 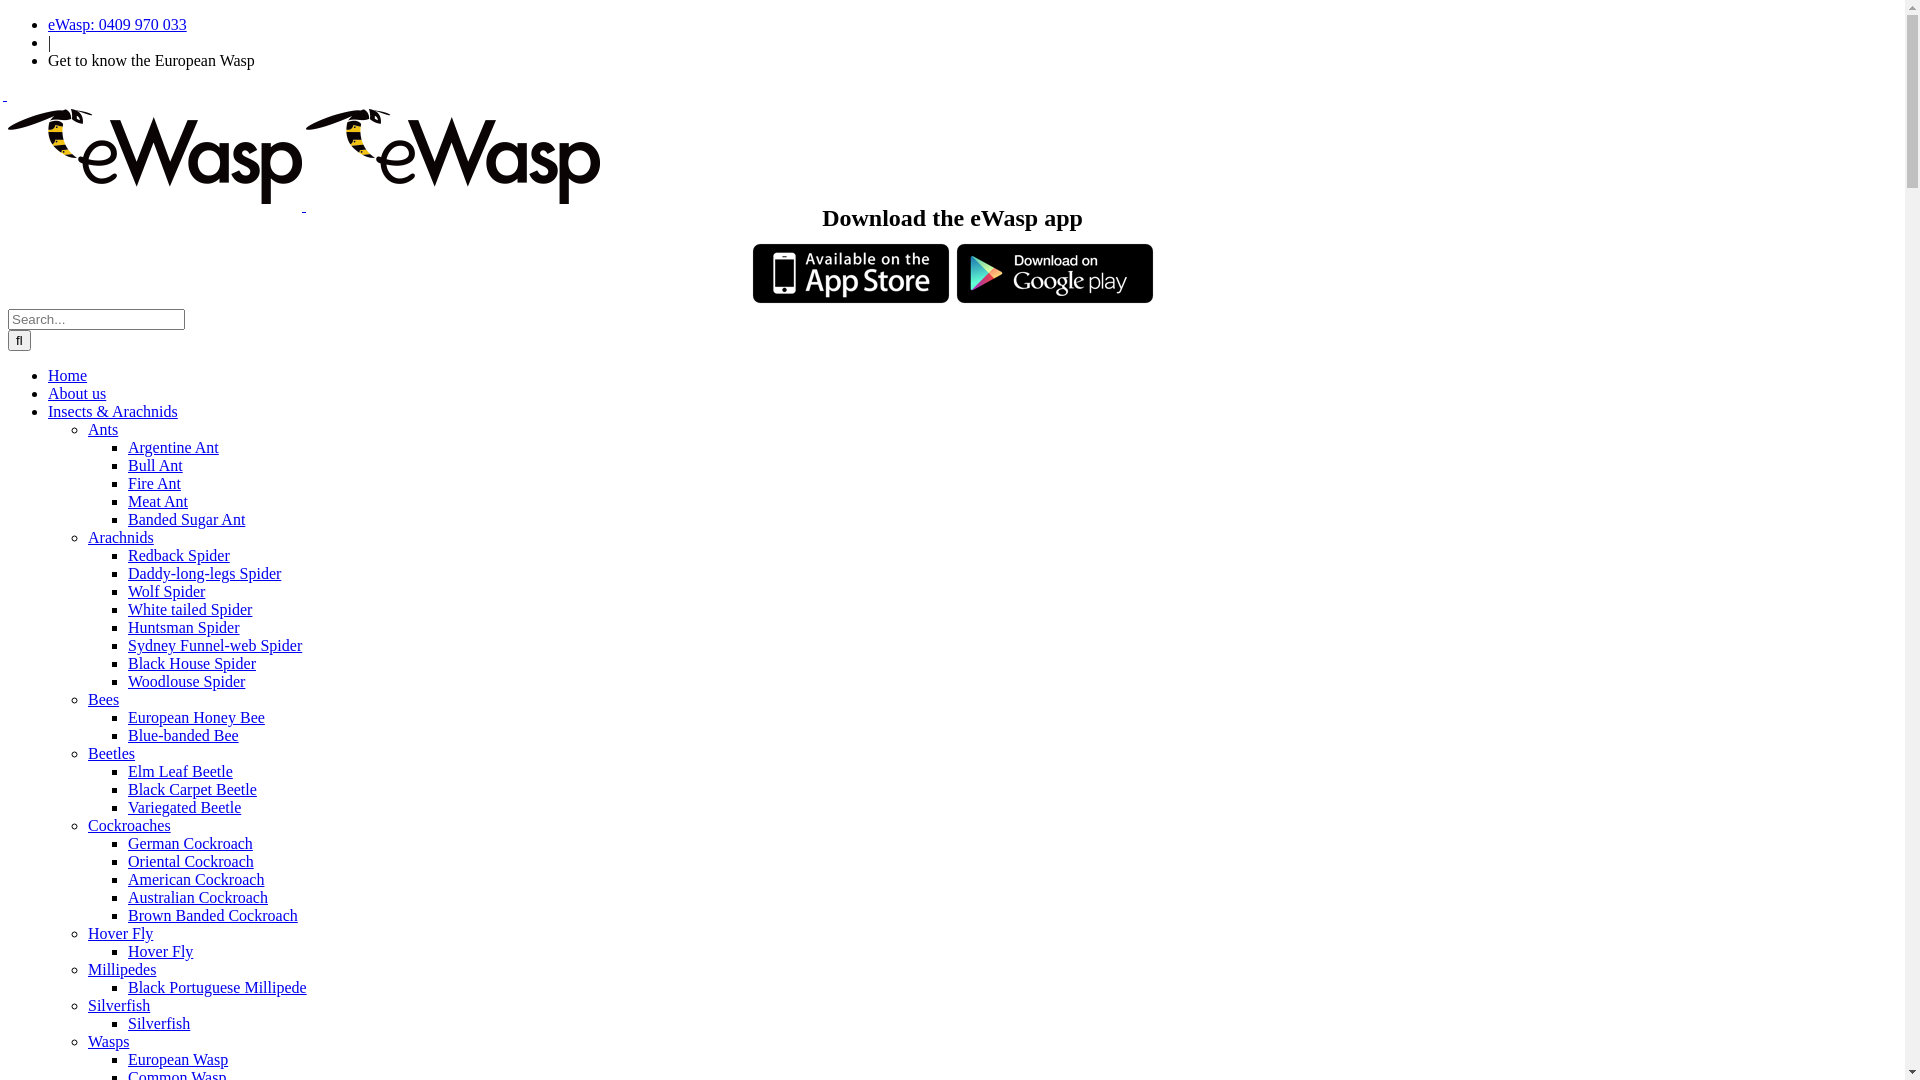 I want to click on Fire Ant, so click(x=154, y=484).